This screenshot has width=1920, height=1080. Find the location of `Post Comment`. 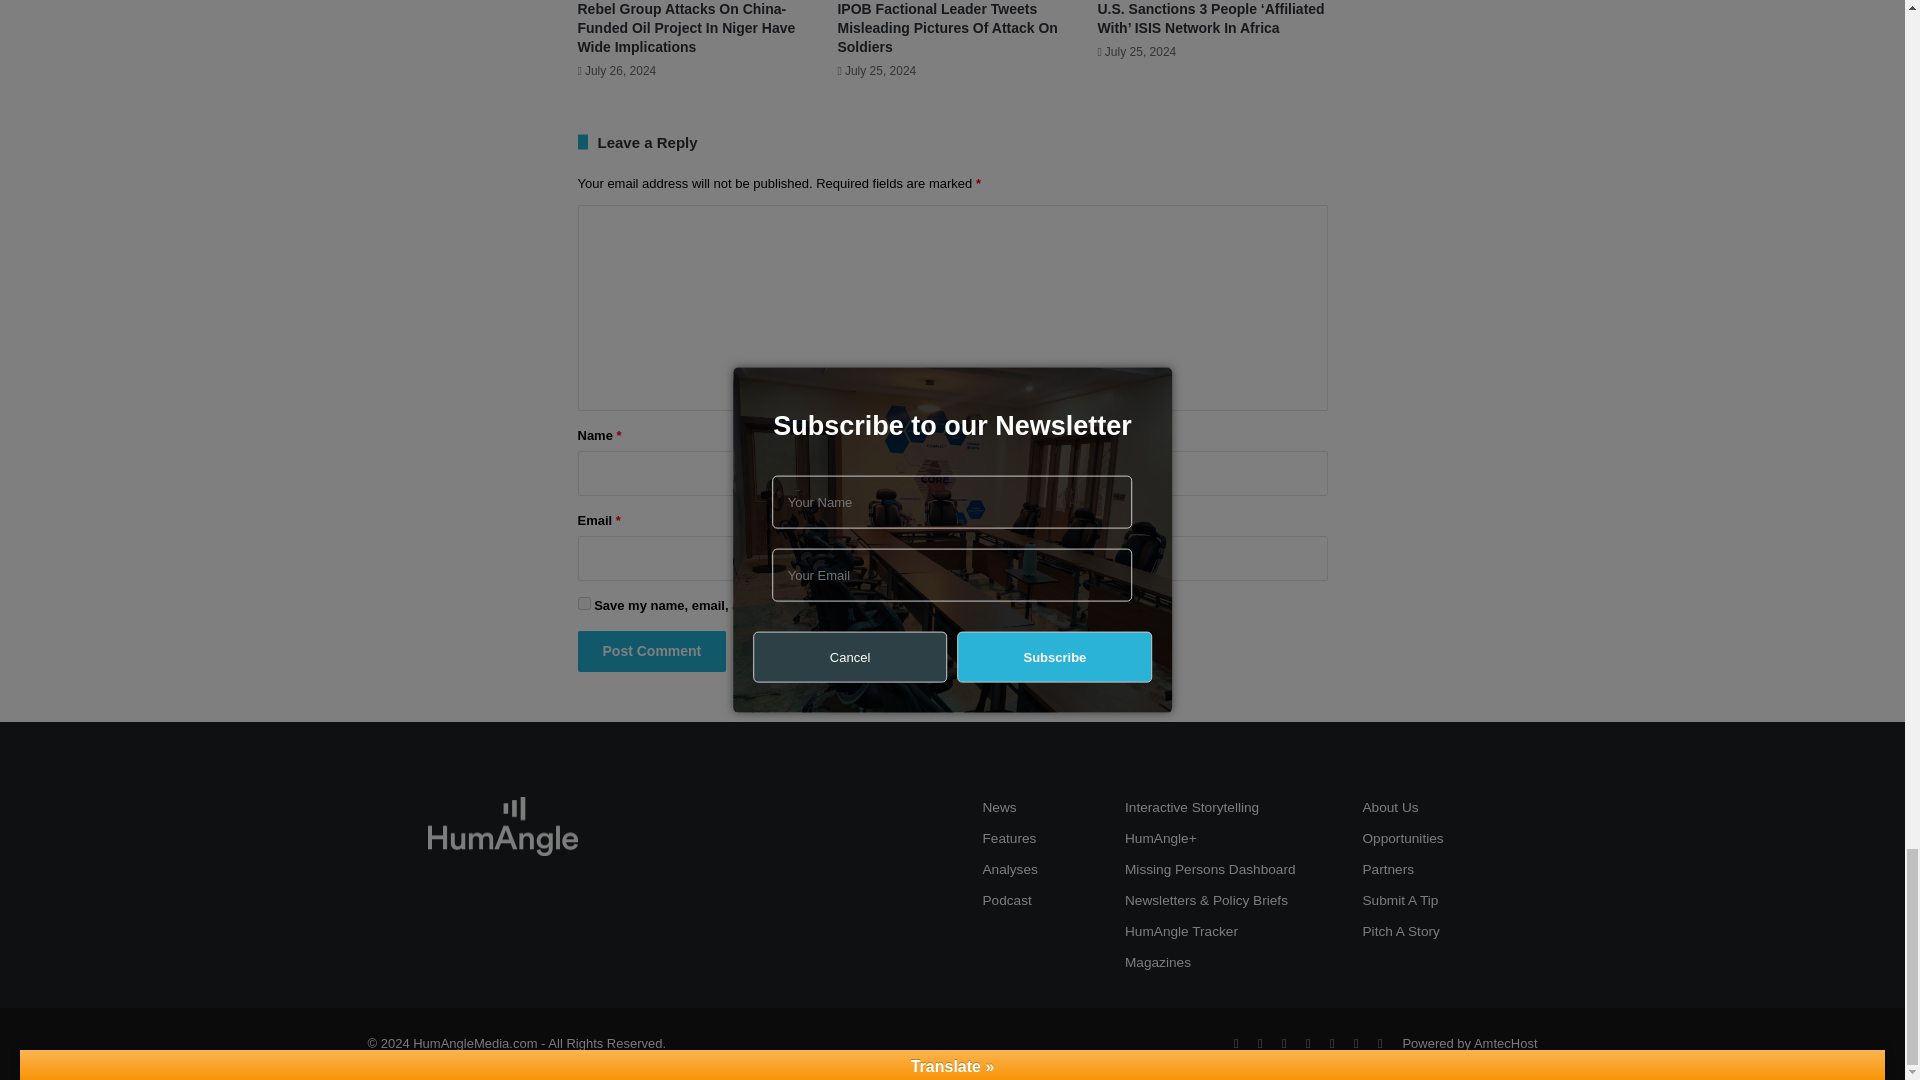

Post Comment is located at coordinates (652, 650).